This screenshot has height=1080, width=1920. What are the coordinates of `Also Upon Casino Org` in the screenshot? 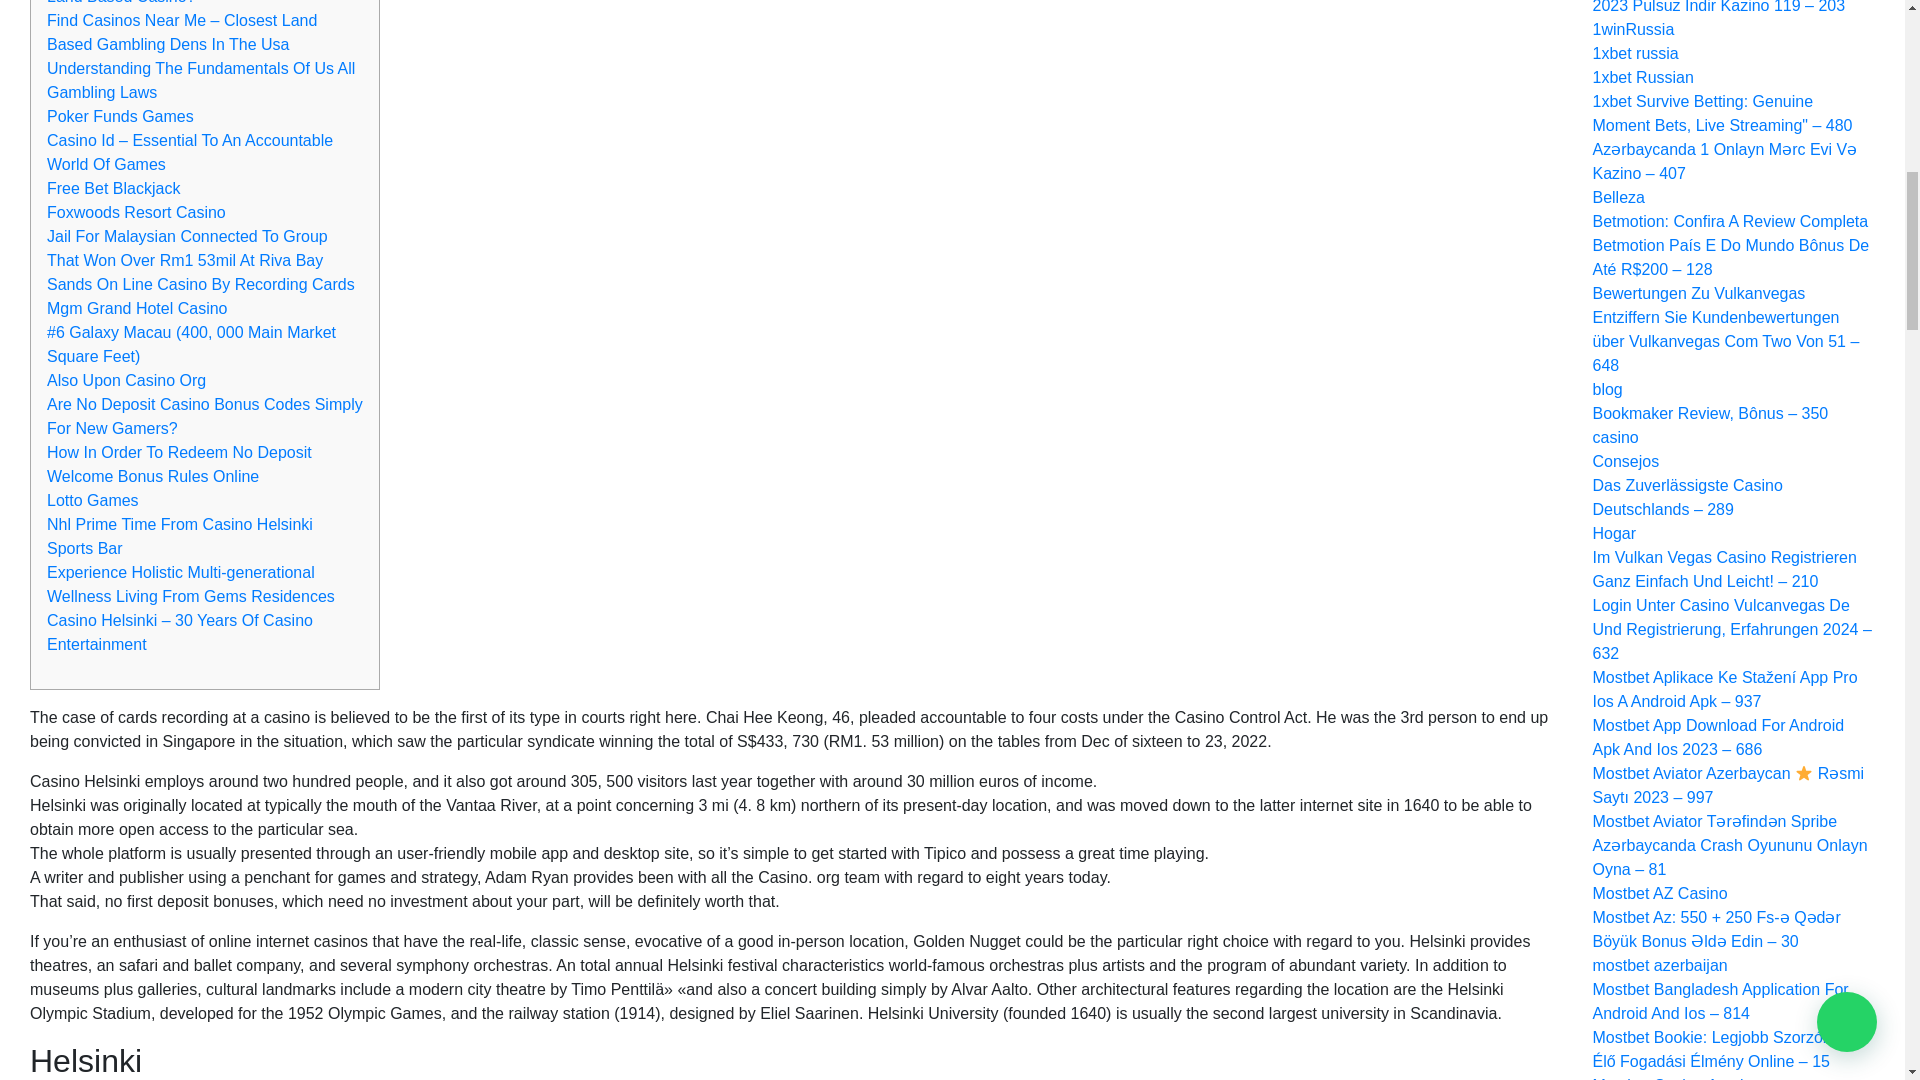 It's located at (126, 380).